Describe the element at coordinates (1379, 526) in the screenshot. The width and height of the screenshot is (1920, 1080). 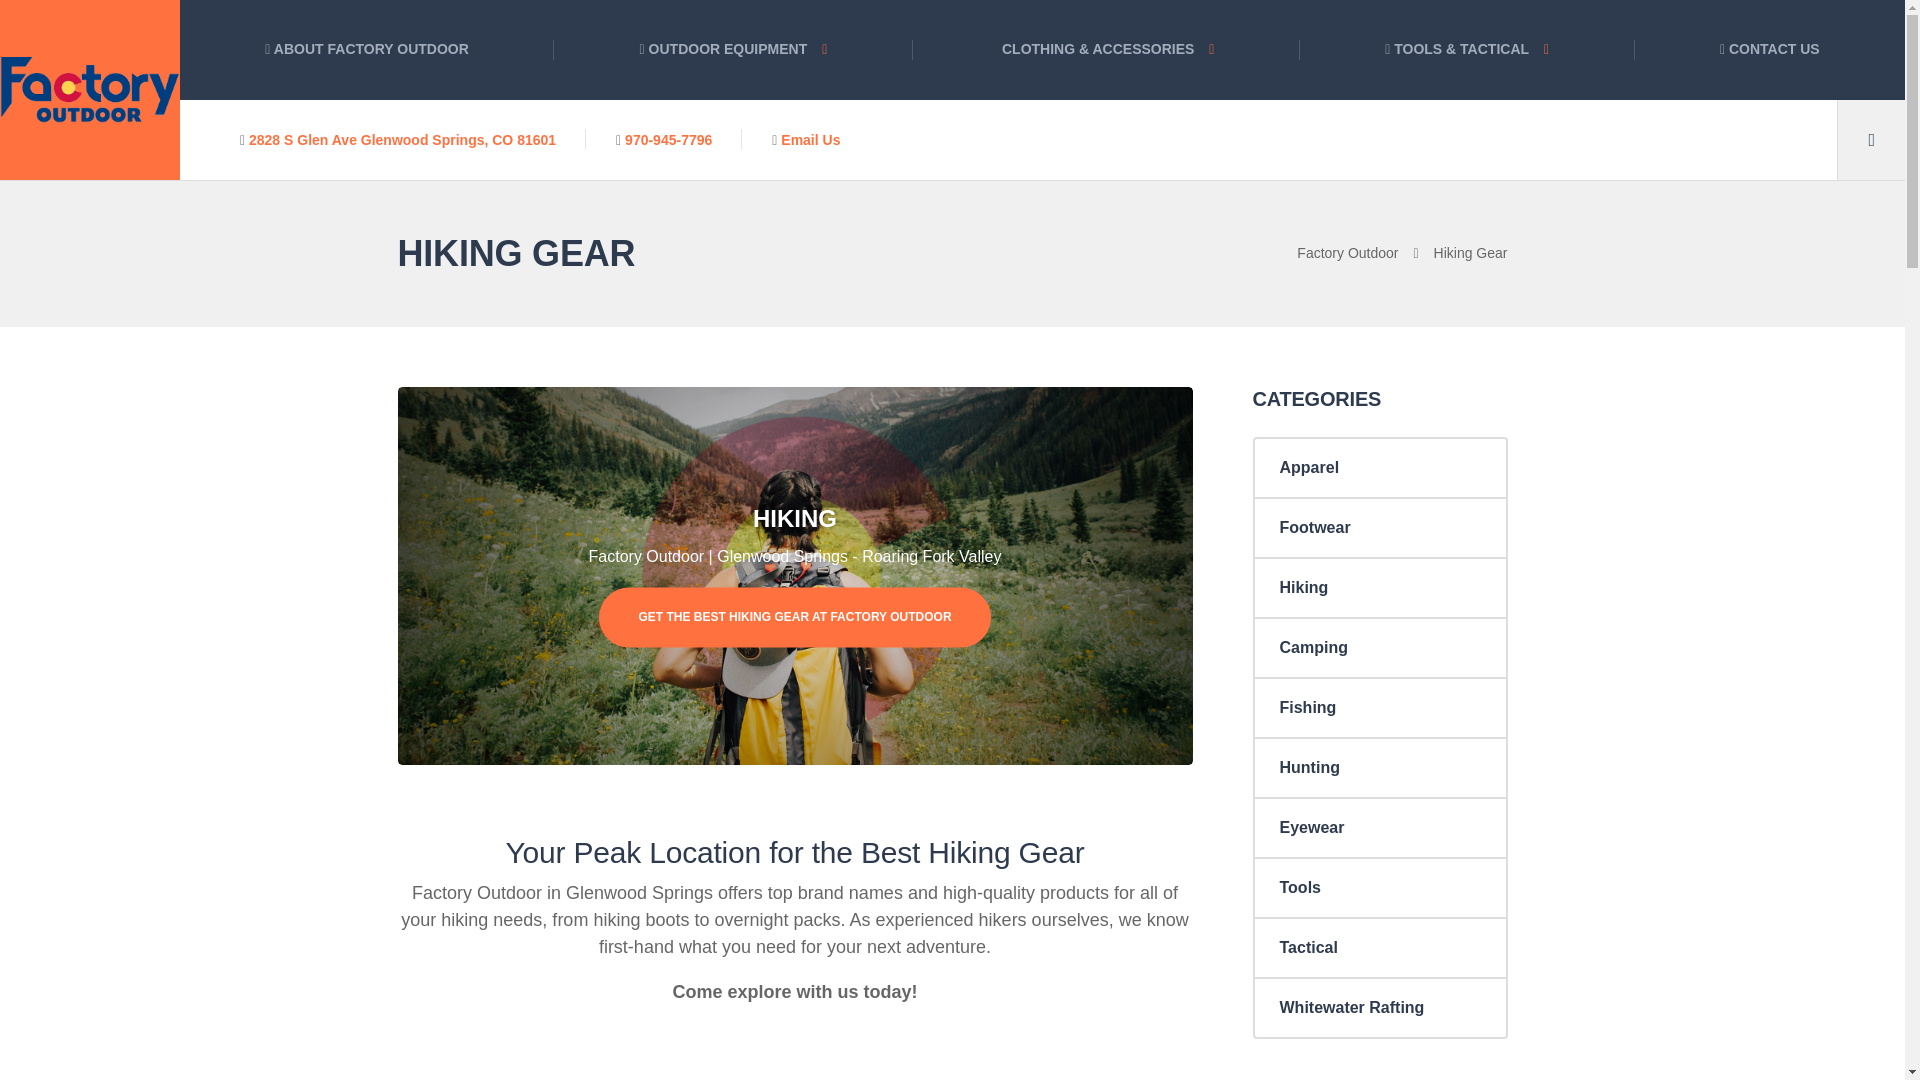
I see `Footwear` at that location.